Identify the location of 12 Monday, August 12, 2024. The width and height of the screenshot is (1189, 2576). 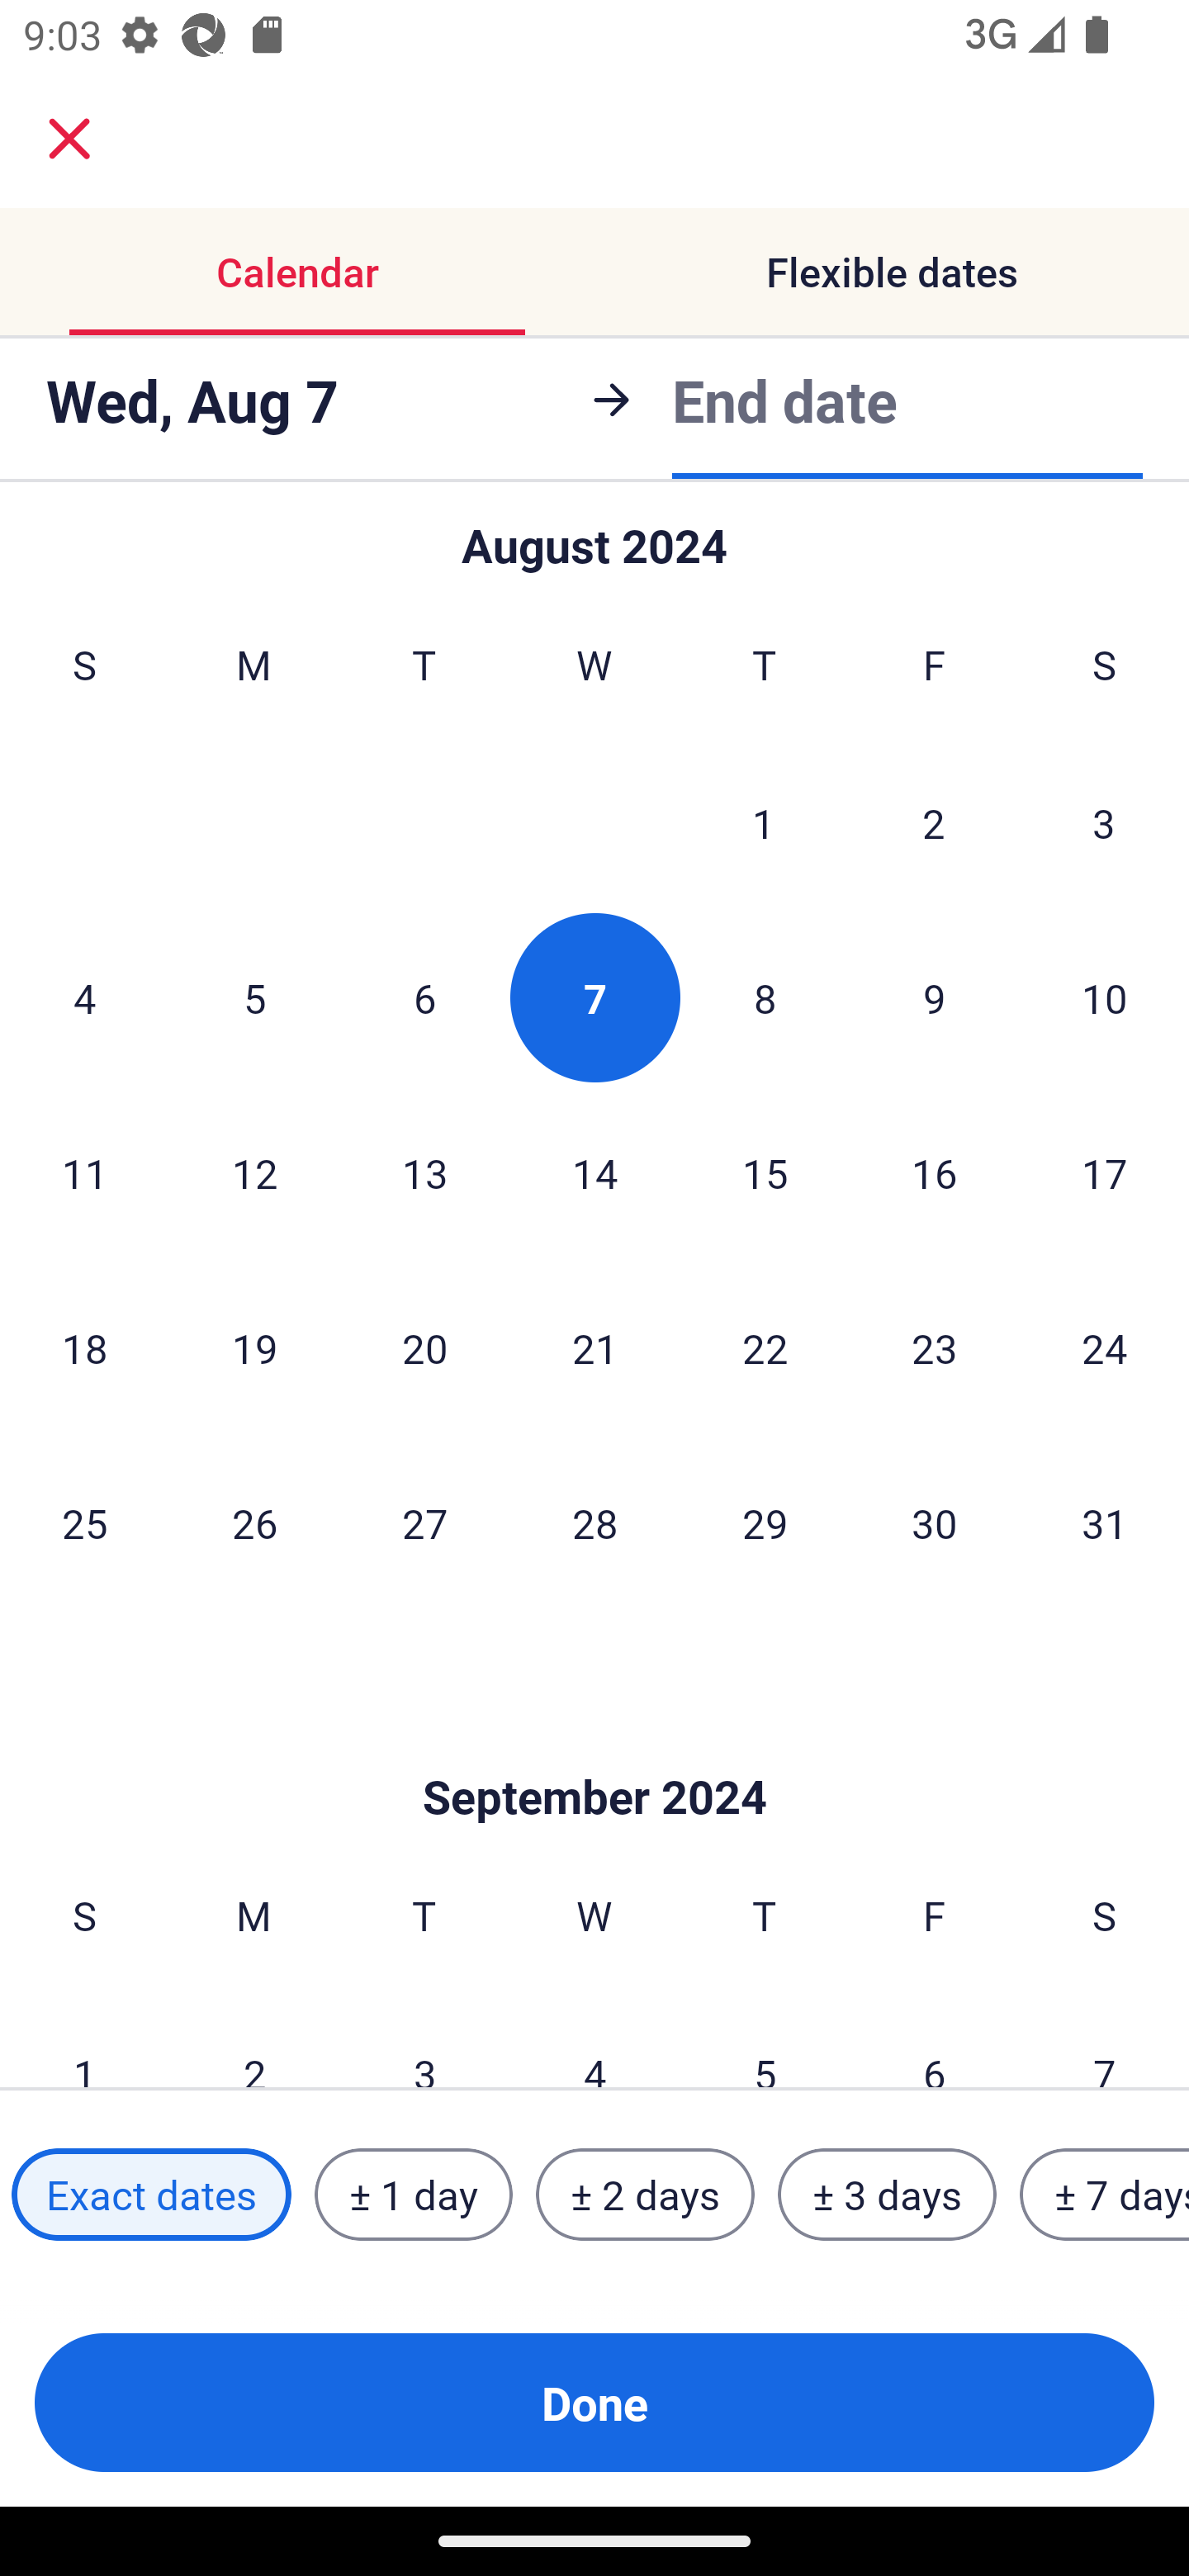
(254, 1172).